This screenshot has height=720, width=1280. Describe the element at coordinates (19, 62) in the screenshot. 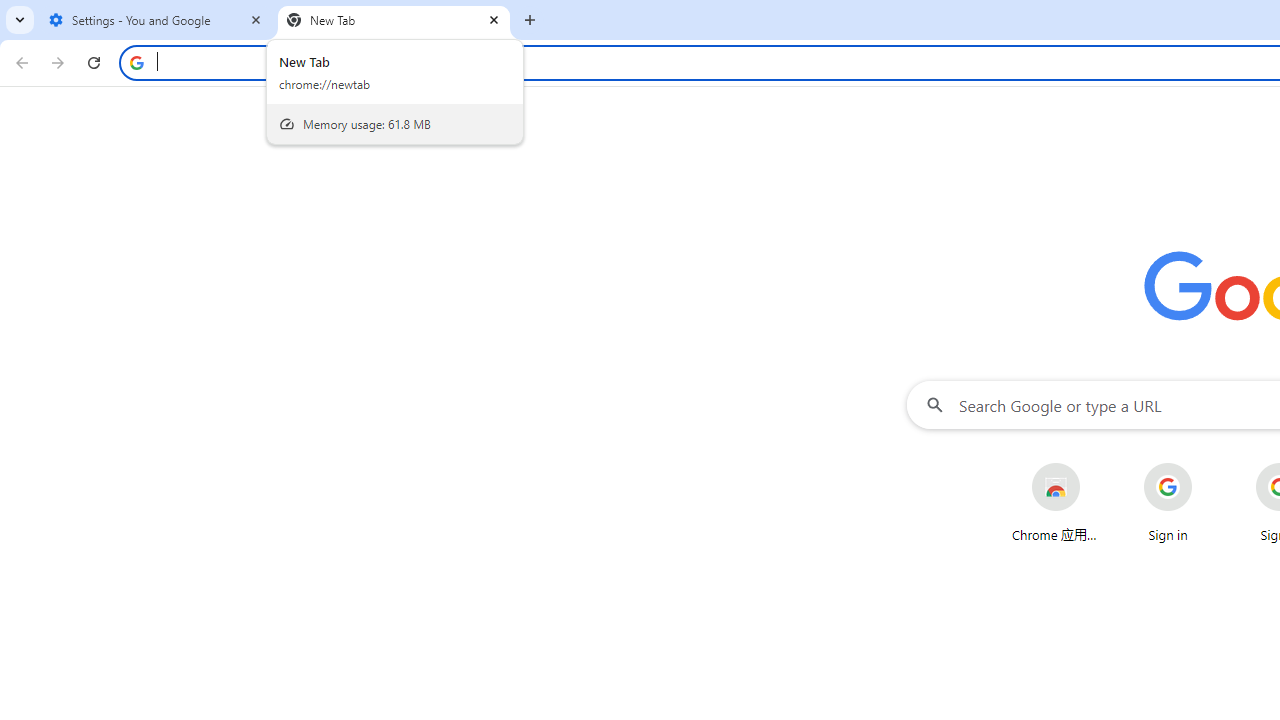

I see `Back` at that location.